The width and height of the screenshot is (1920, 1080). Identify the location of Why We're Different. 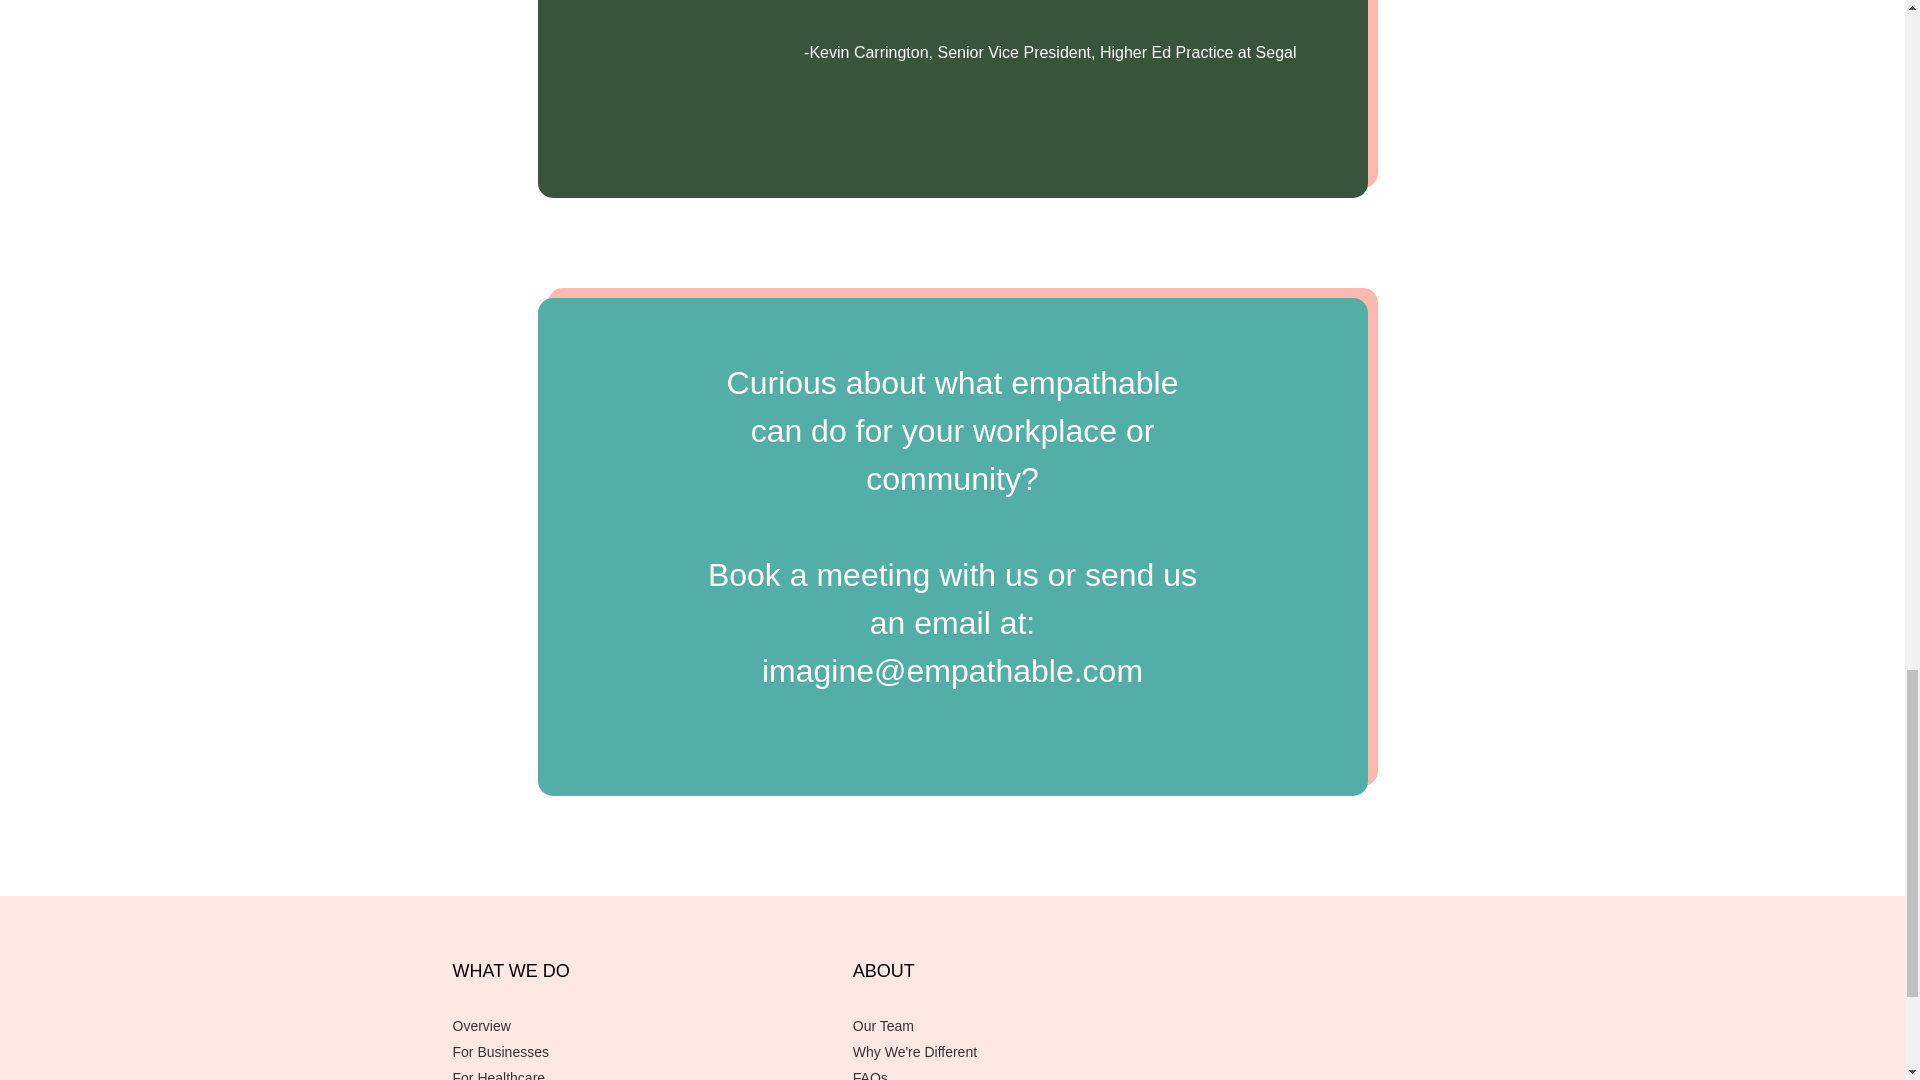
(942, 1052).